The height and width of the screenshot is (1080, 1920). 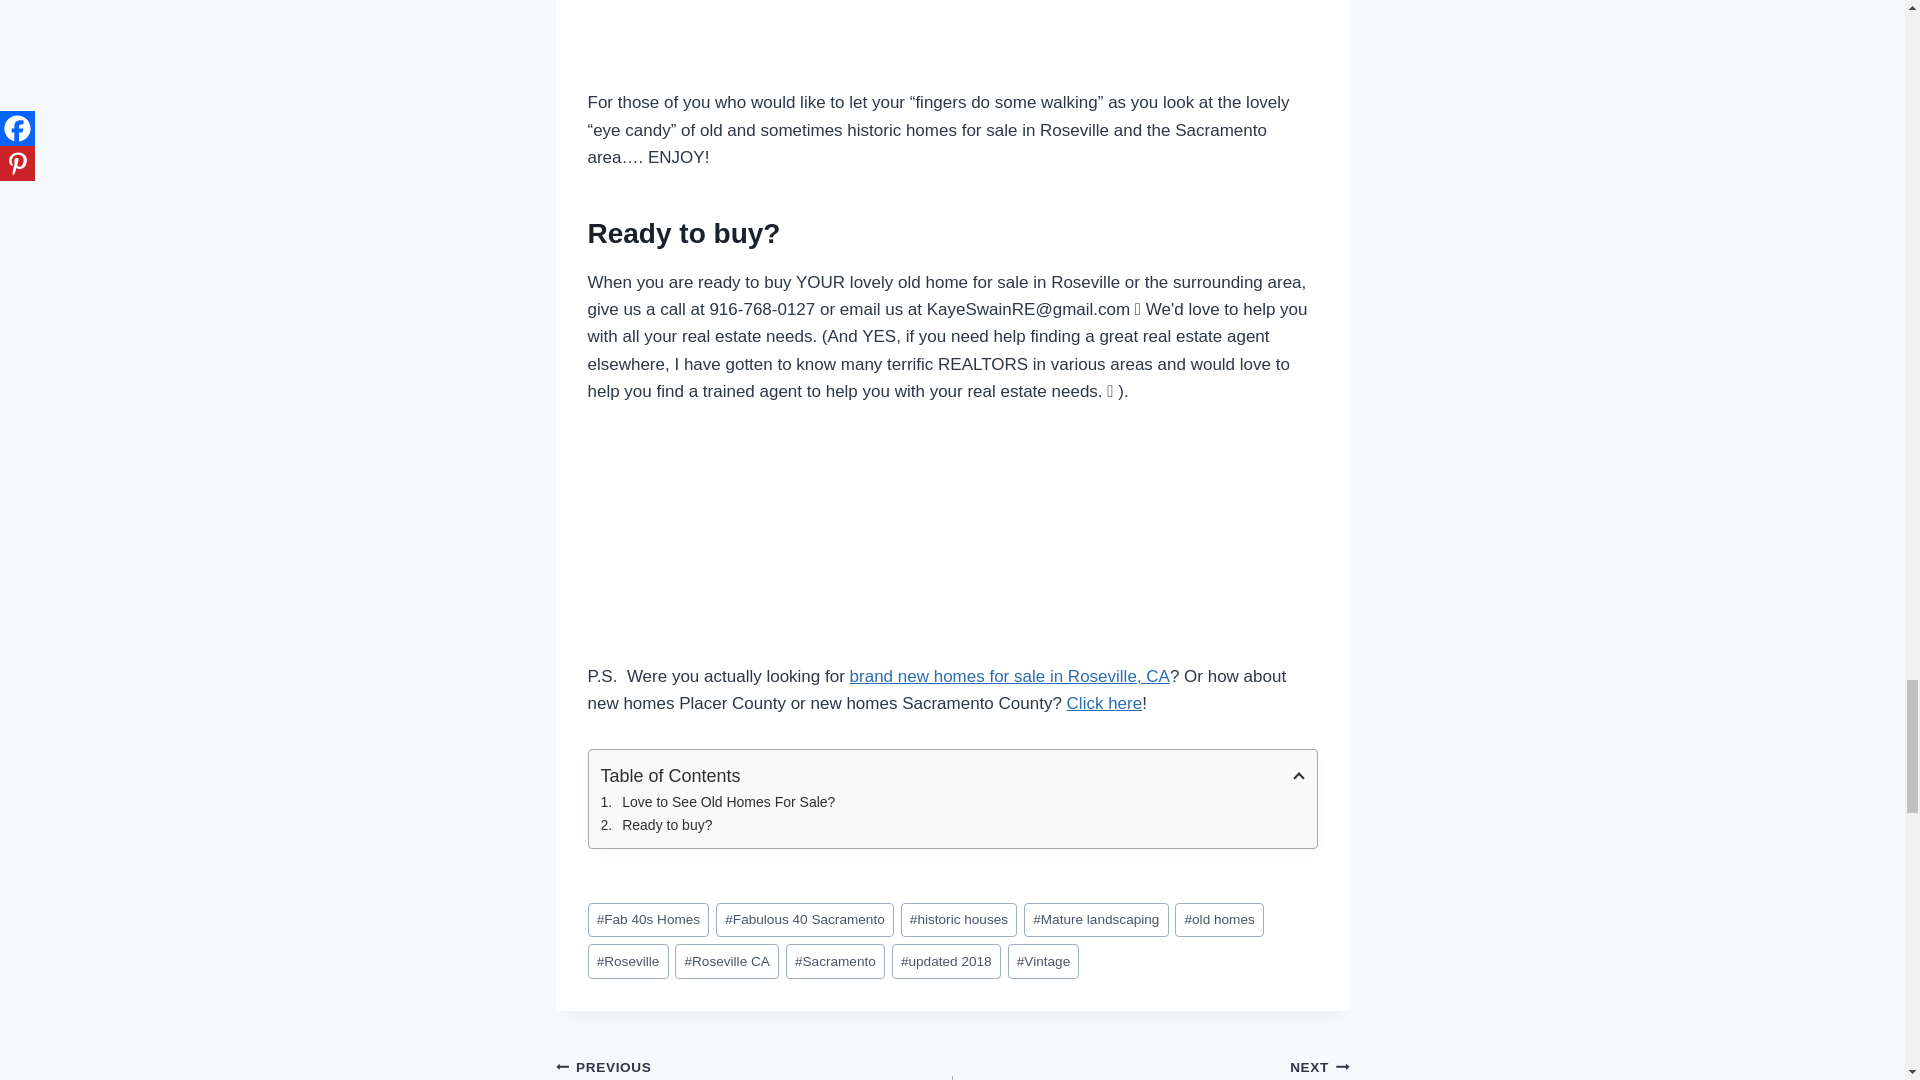 What do you see at coordinates (951, 824) in the screenshot?
I see `Ready to buy?` at bounding box center [951, 824].